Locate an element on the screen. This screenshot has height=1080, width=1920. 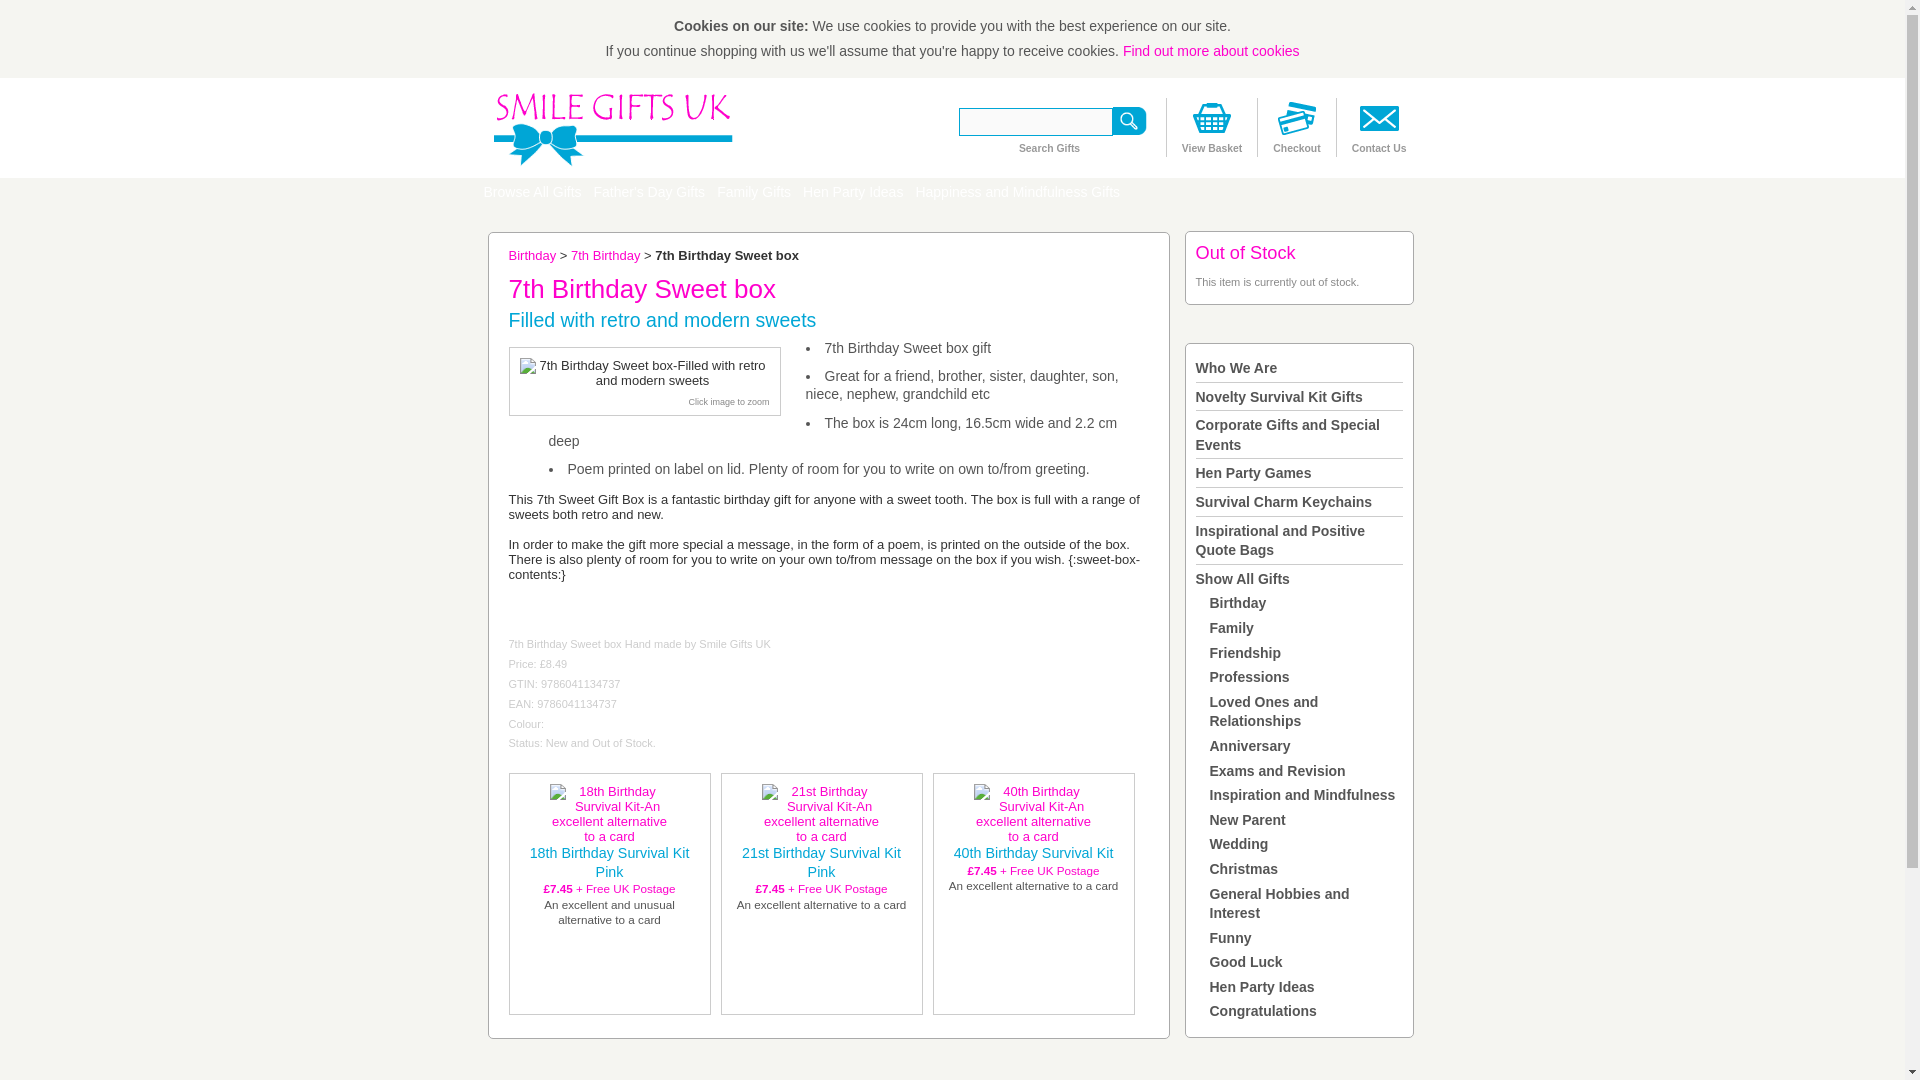
7th Birthday is located at coordinates (604, 256).